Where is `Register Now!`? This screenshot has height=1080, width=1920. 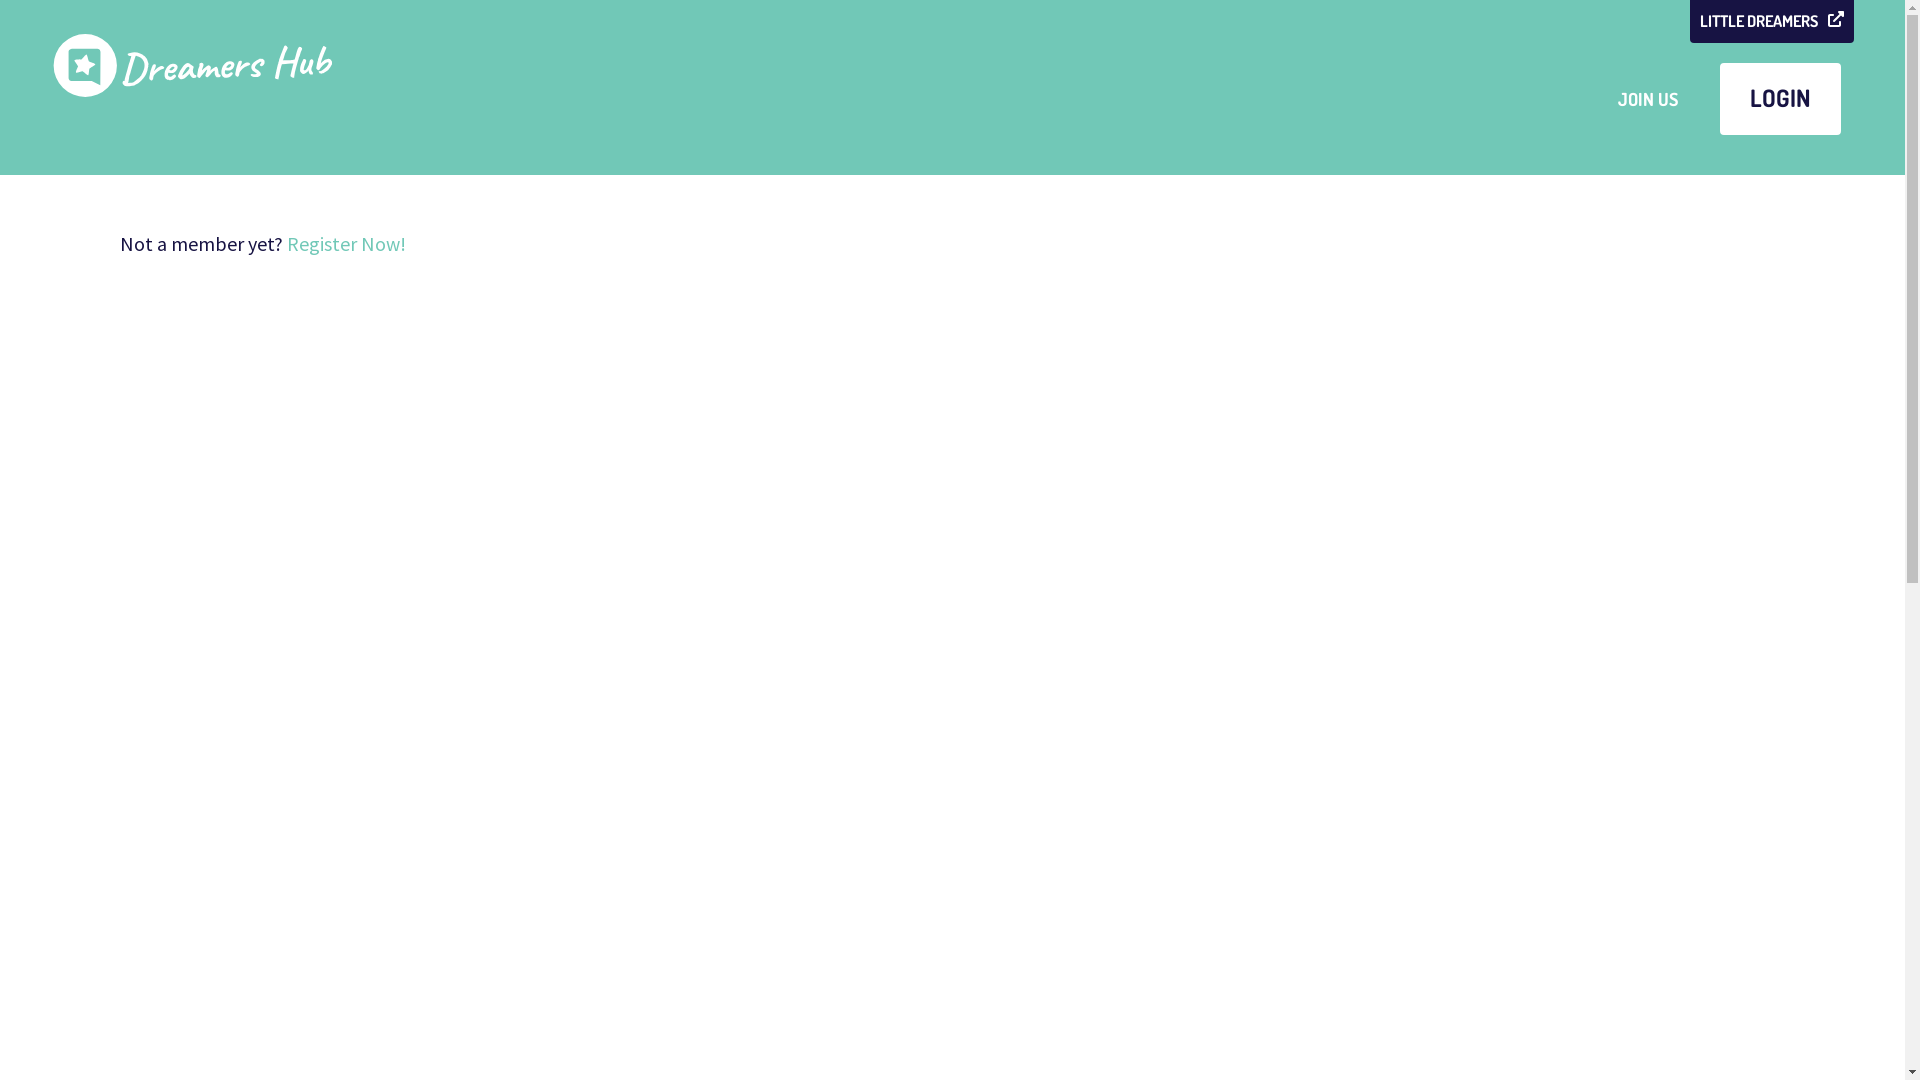
Register Now! is located at coordinates (346, 244).